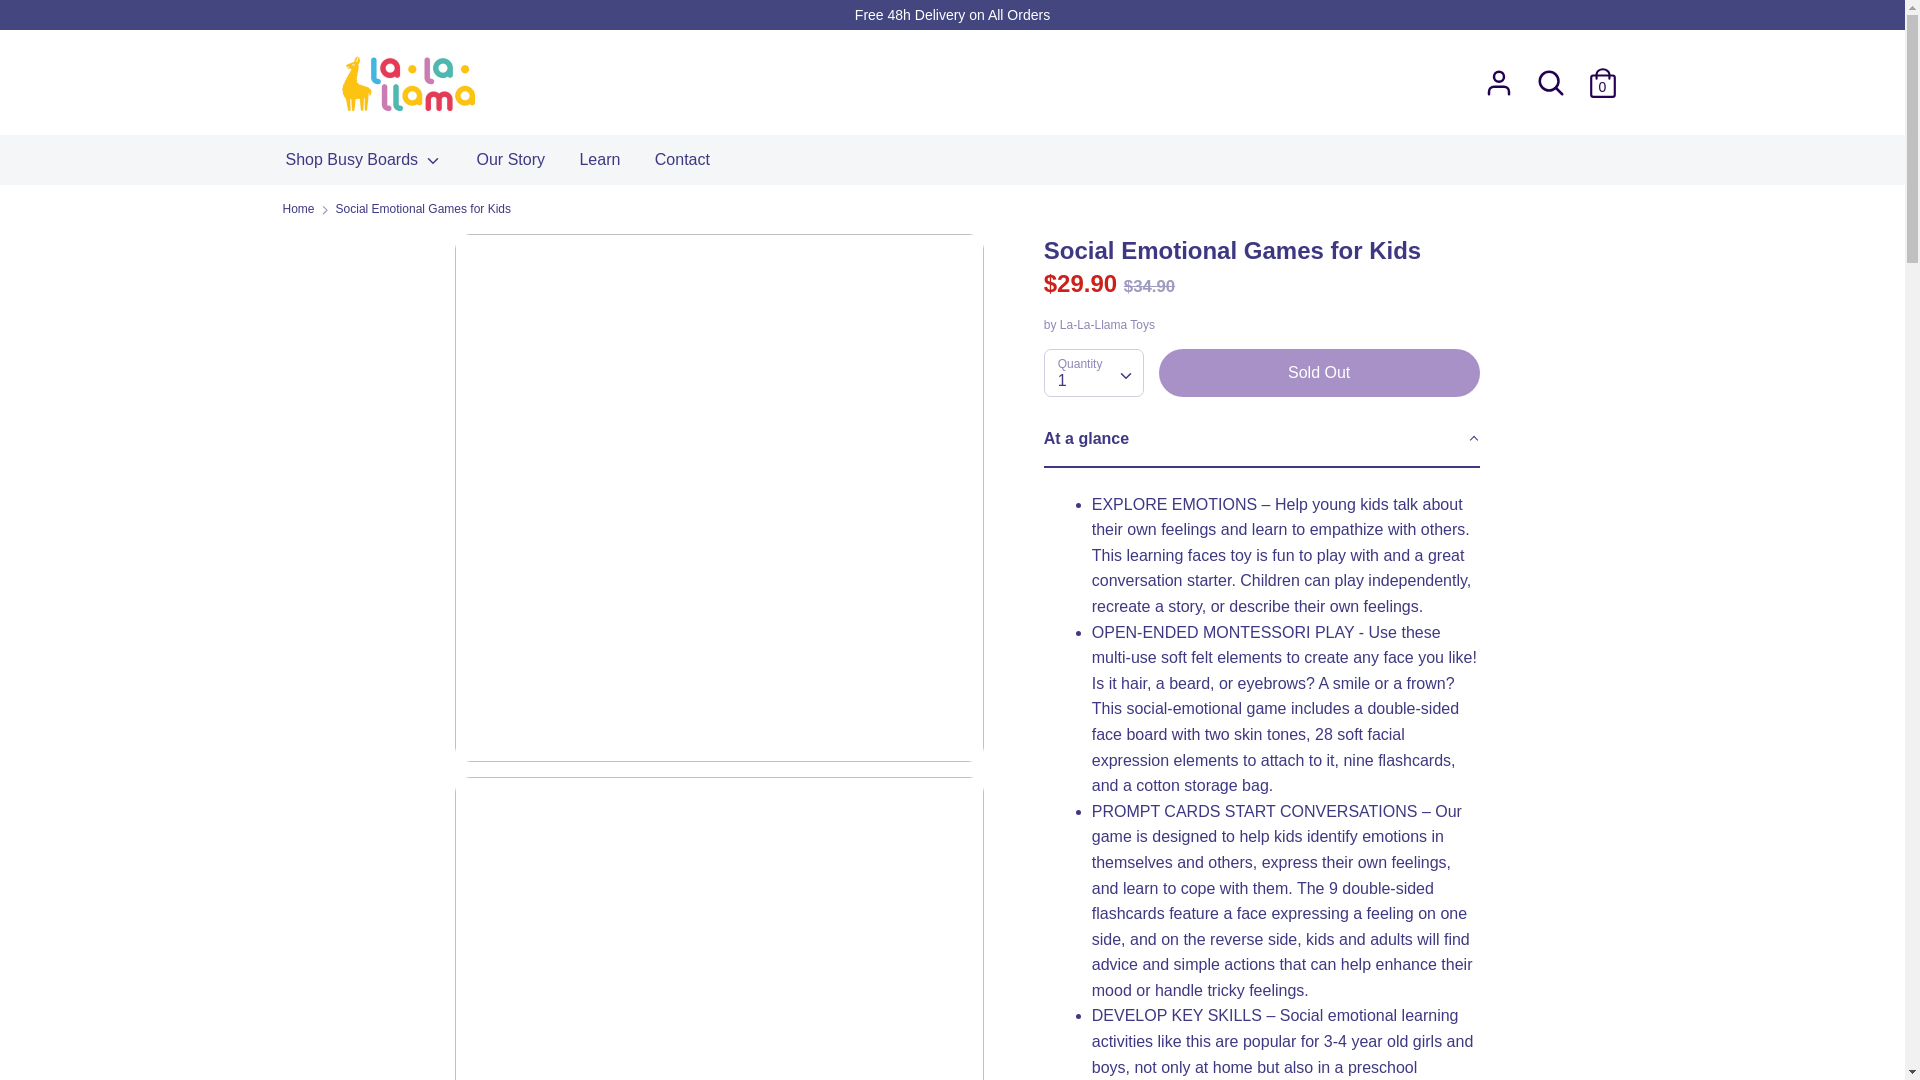 This screenshot has height=1080, width=1920. I want to click on Diners Club, so click(1290, 1015).